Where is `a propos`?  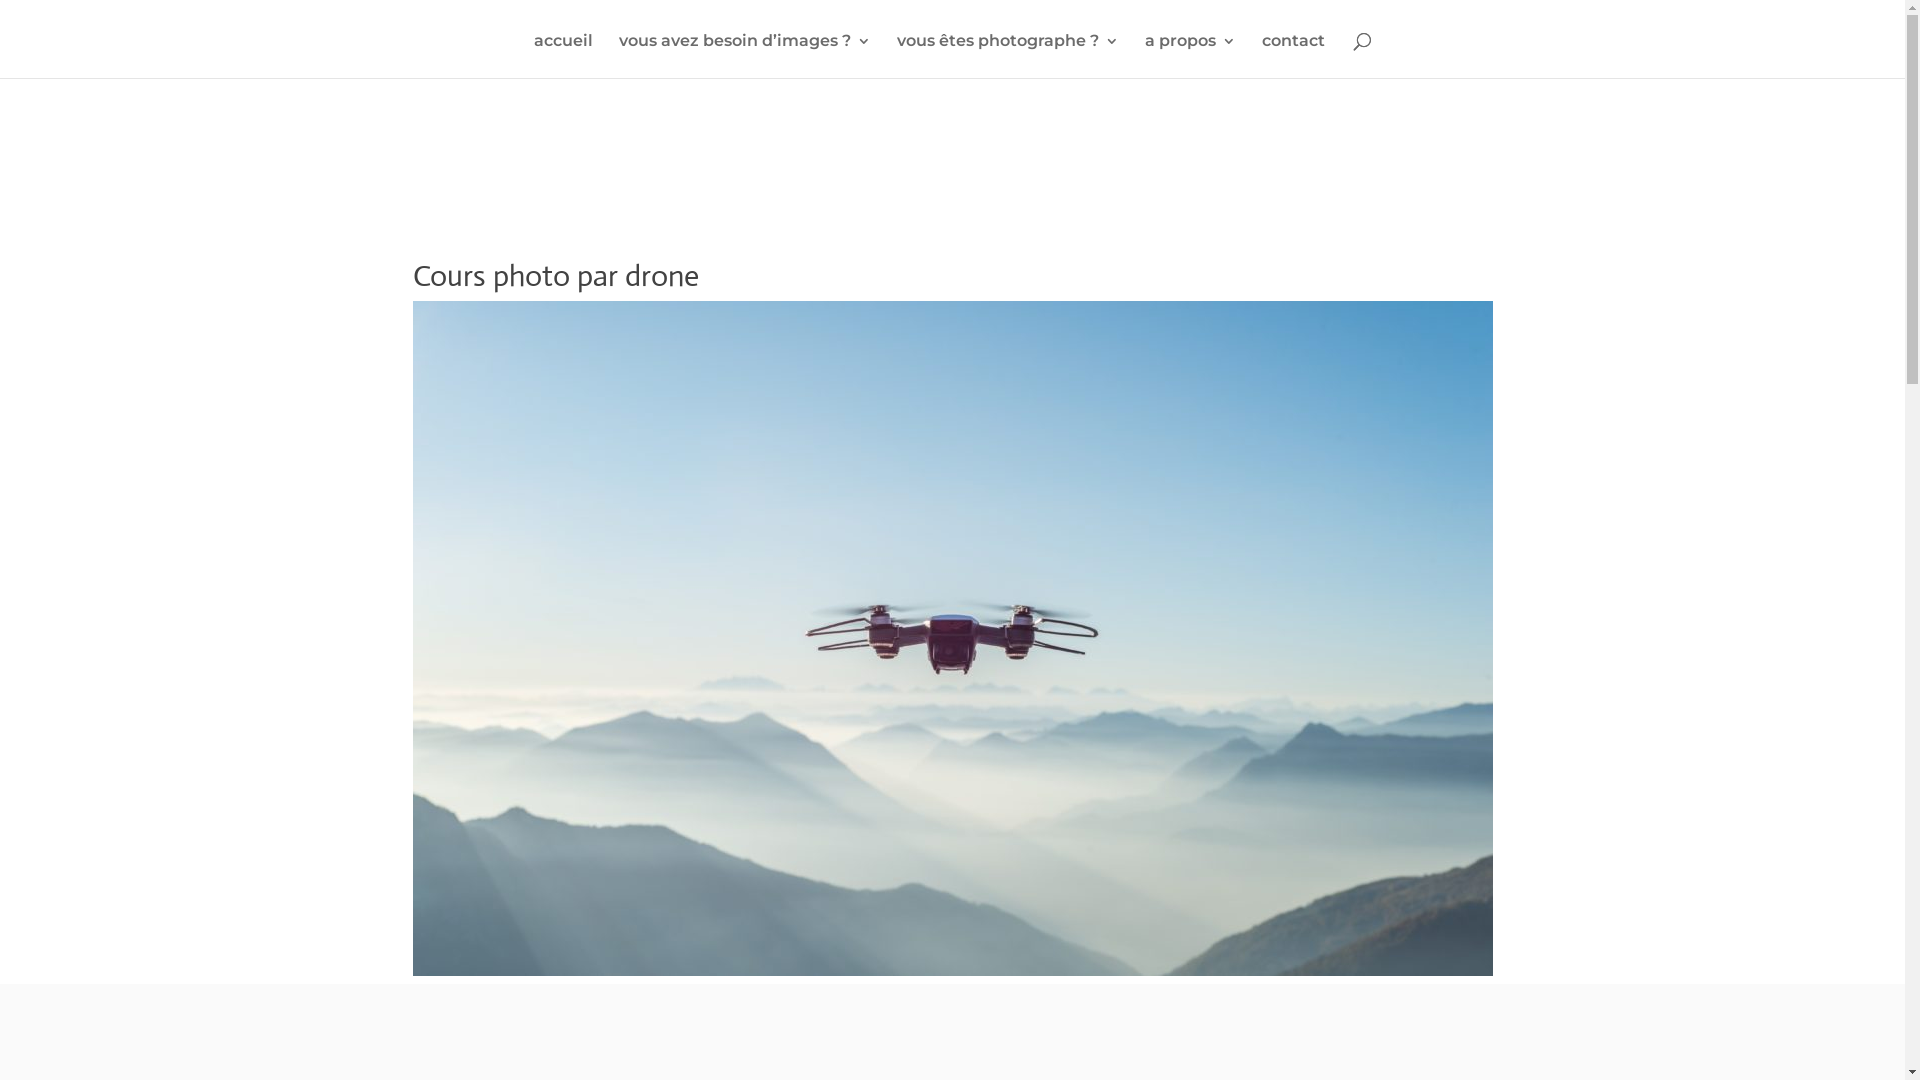 a propos is located at coordinates (1190, 56).